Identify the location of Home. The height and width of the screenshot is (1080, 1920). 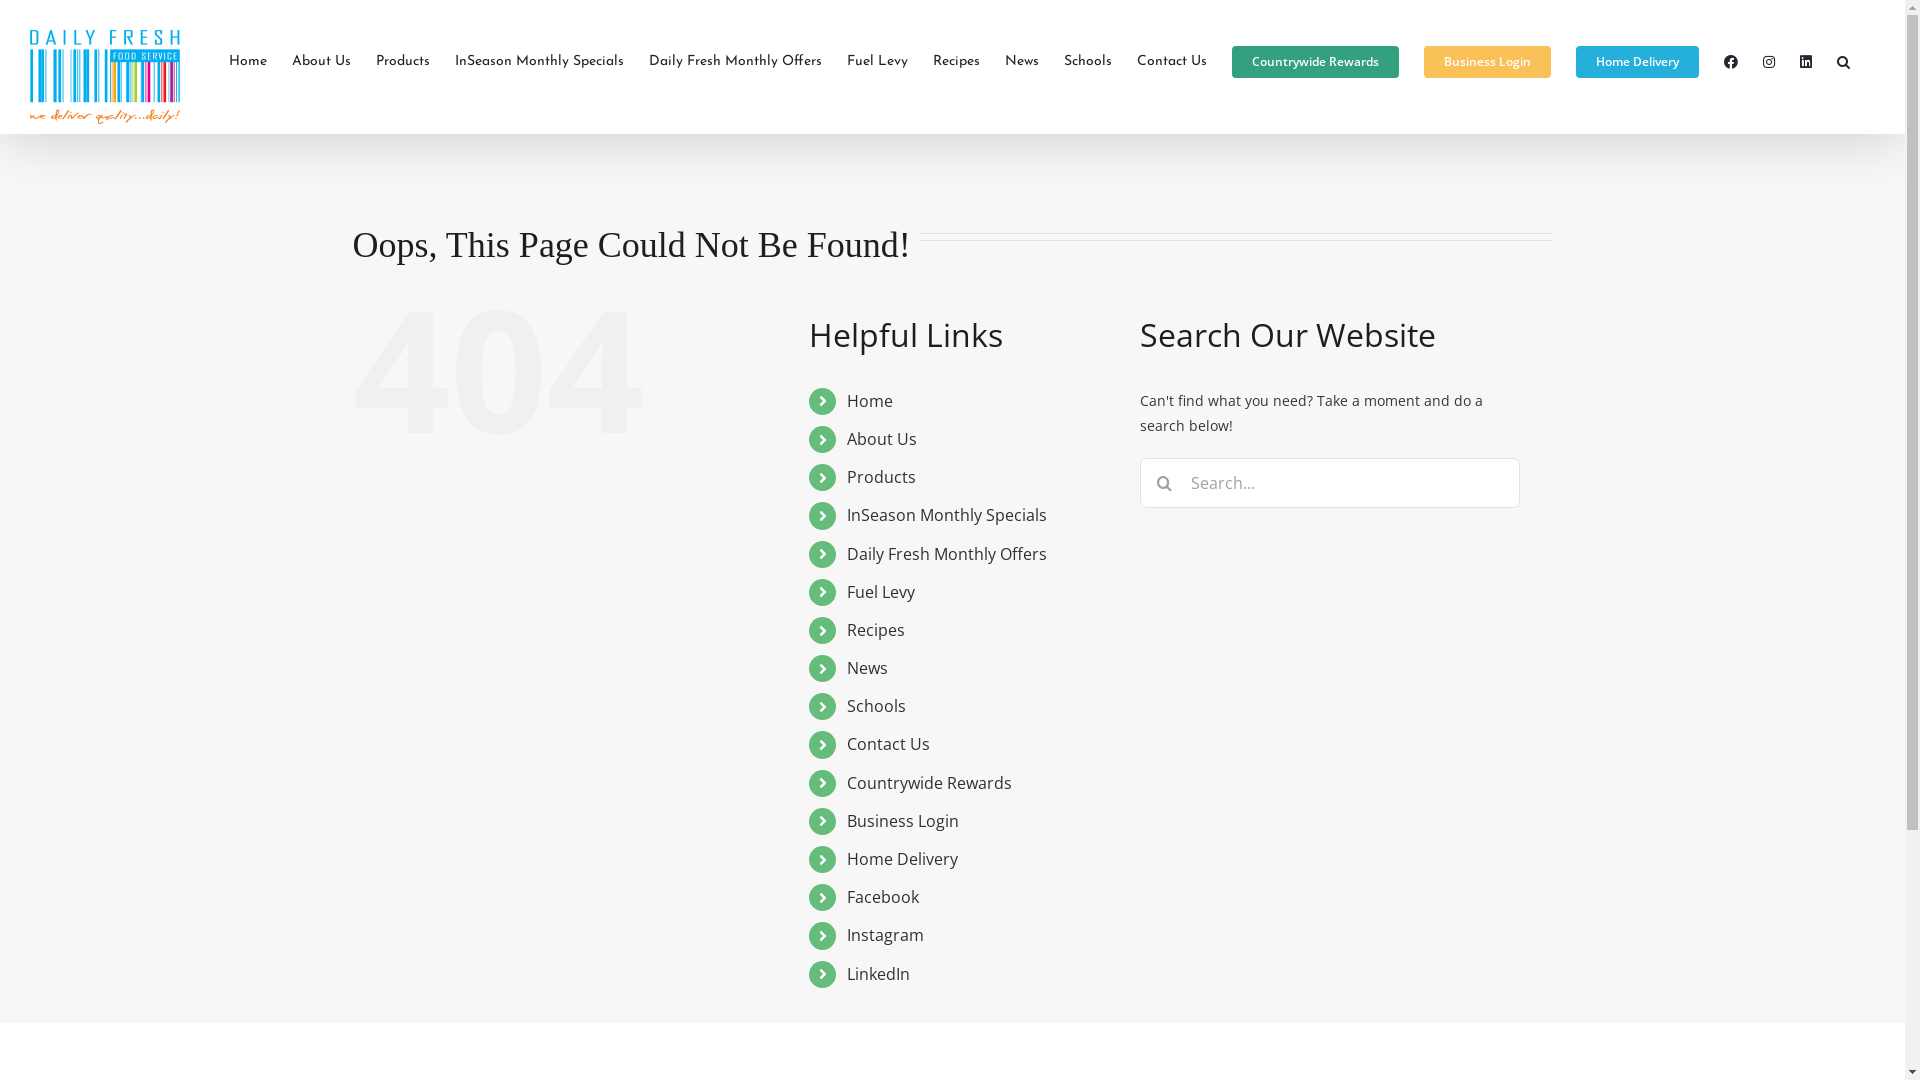
(870, 401).